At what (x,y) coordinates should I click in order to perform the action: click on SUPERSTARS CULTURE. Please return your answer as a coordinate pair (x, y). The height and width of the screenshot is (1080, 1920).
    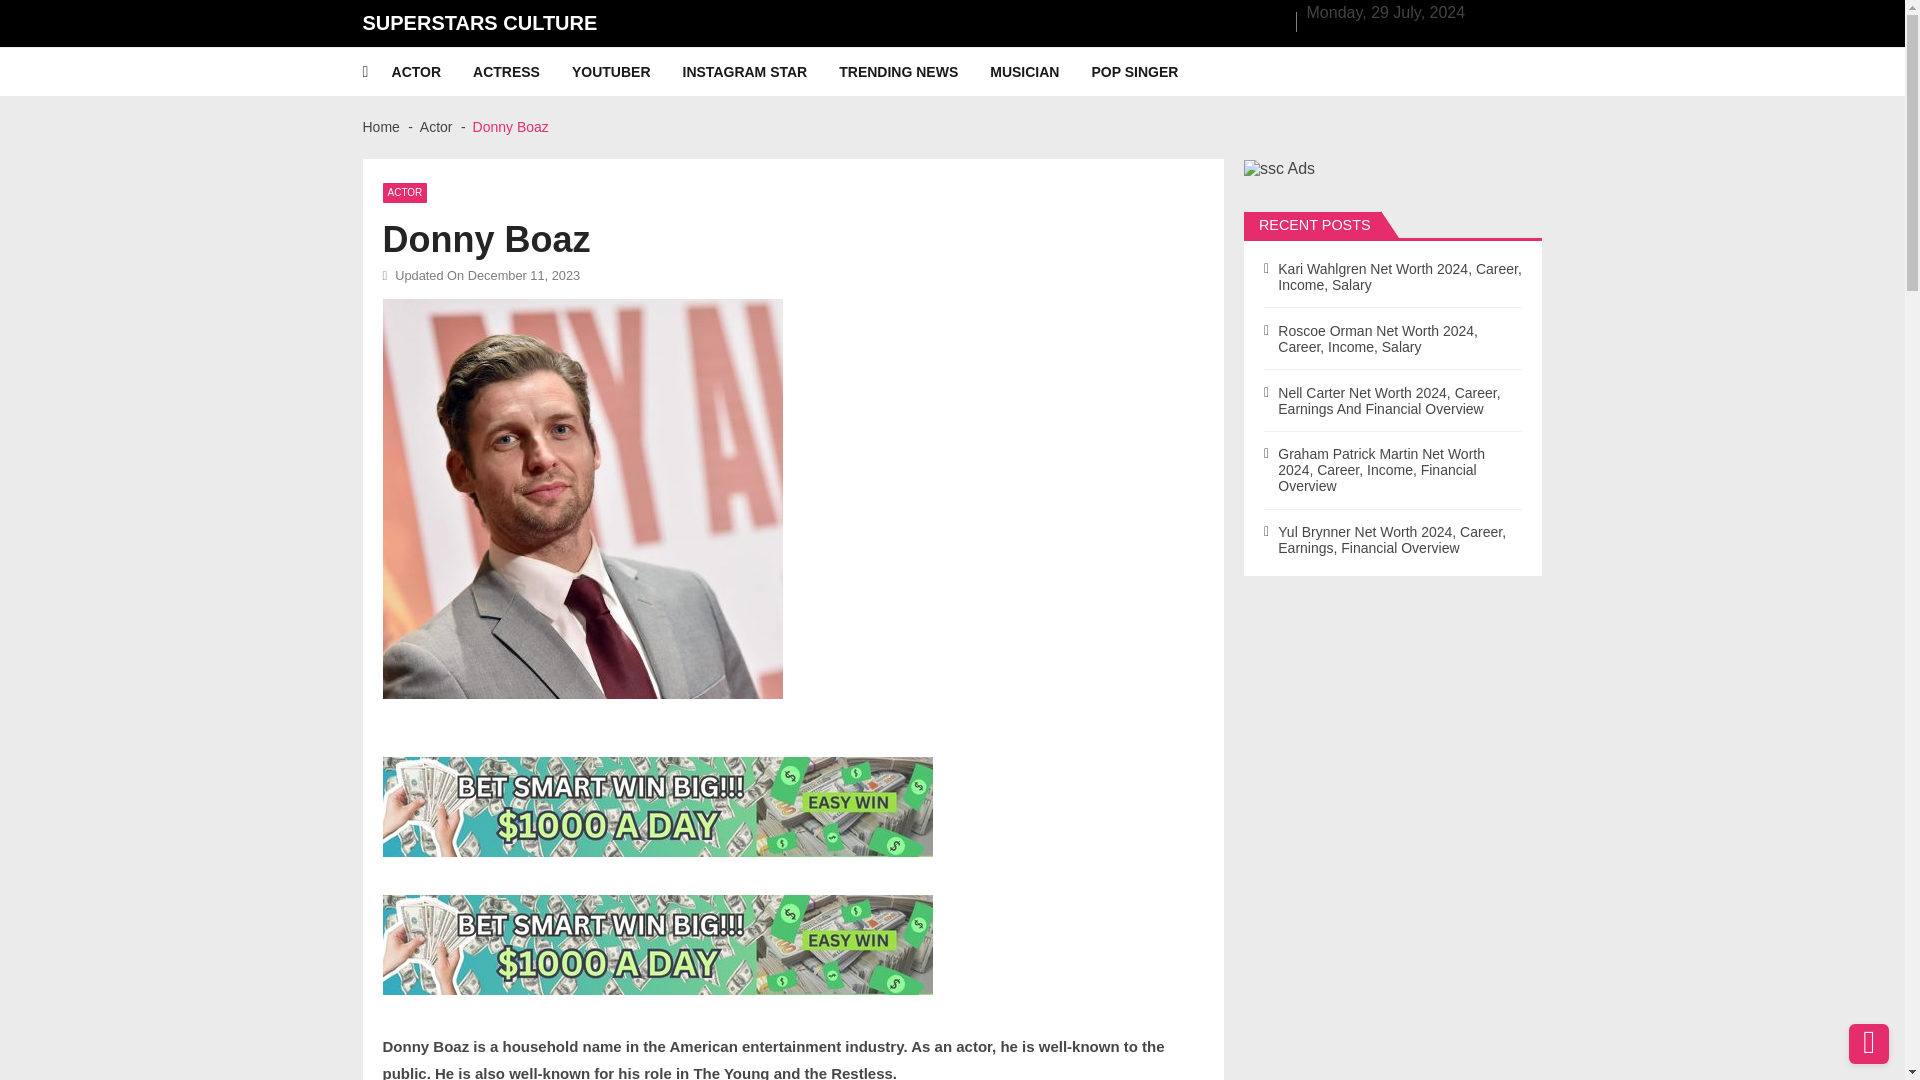
    Looking at the image, I should click on (480, 22).